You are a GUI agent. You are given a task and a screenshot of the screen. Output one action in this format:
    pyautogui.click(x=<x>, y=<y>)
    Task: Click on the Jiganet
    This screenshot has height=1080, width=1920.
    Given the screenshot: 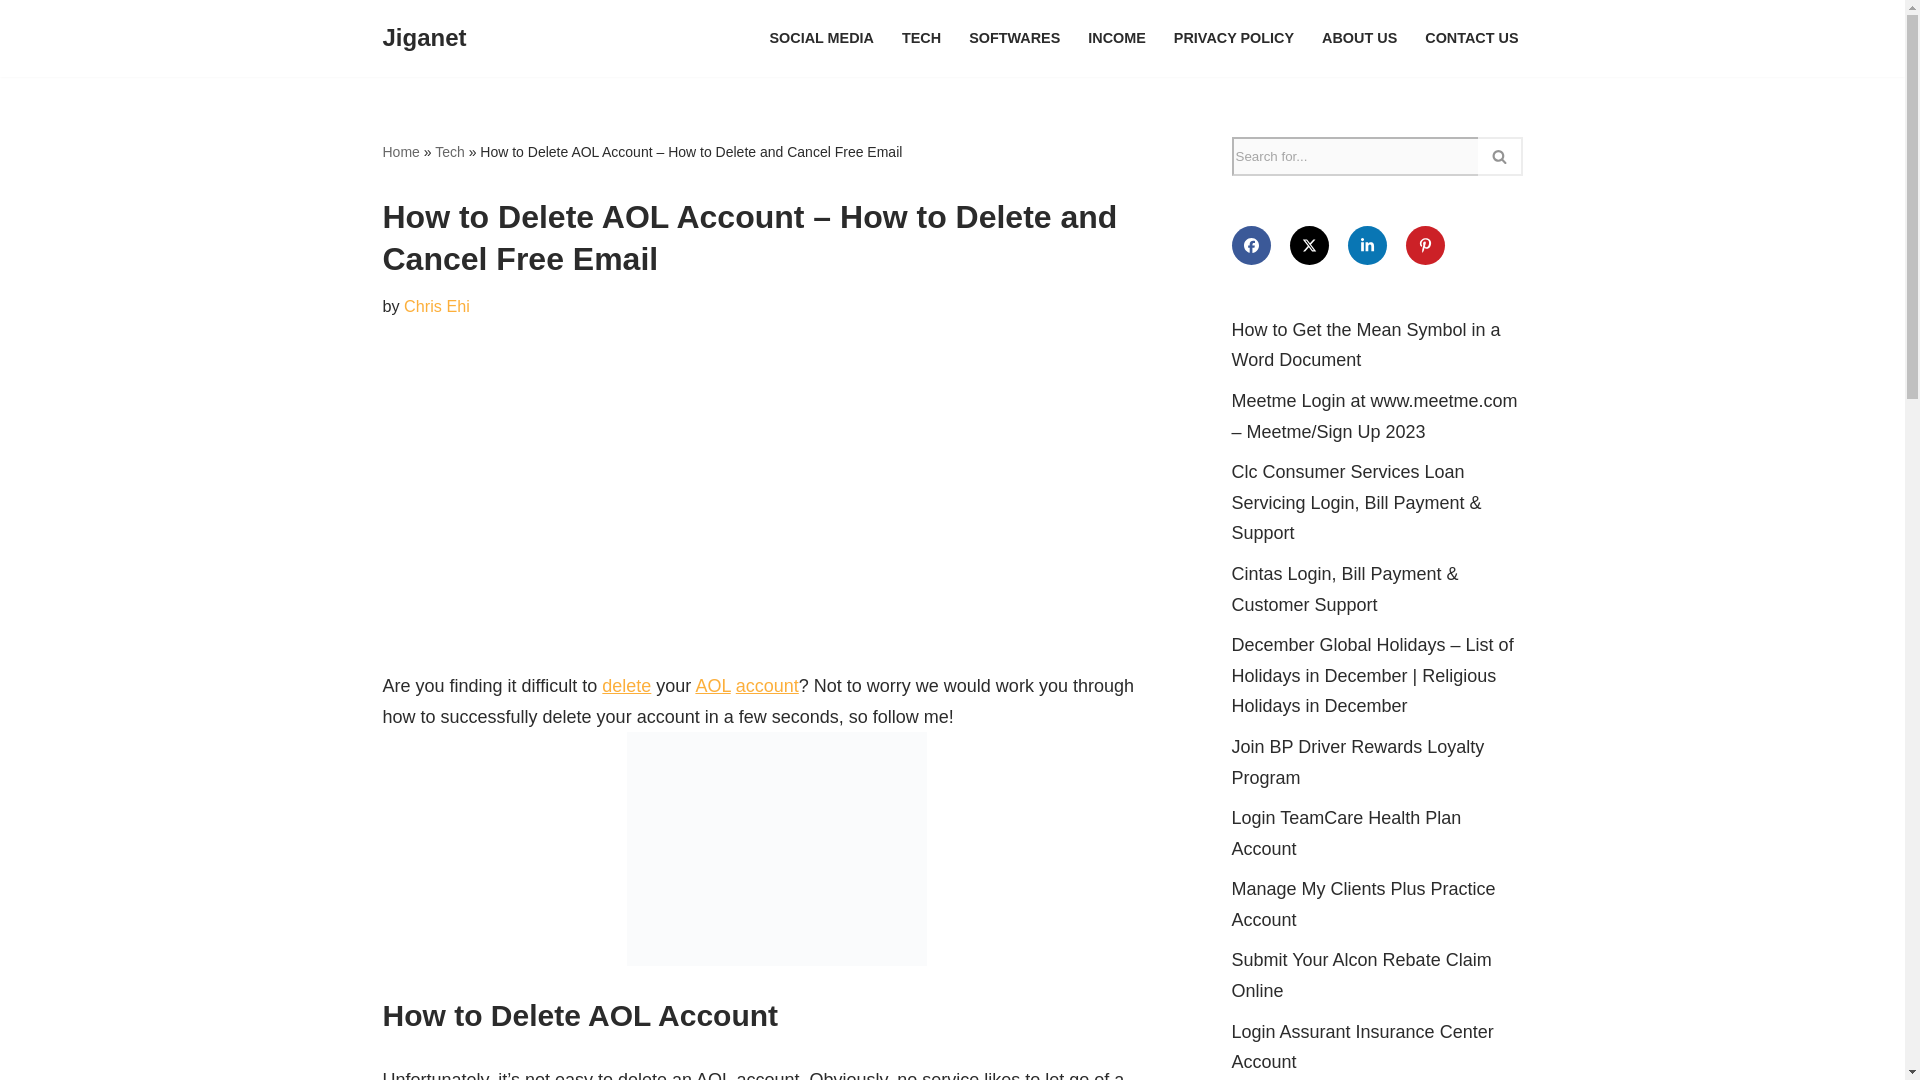 What is the action you would take?
    pyautogui.click(x=424, y=38)
    